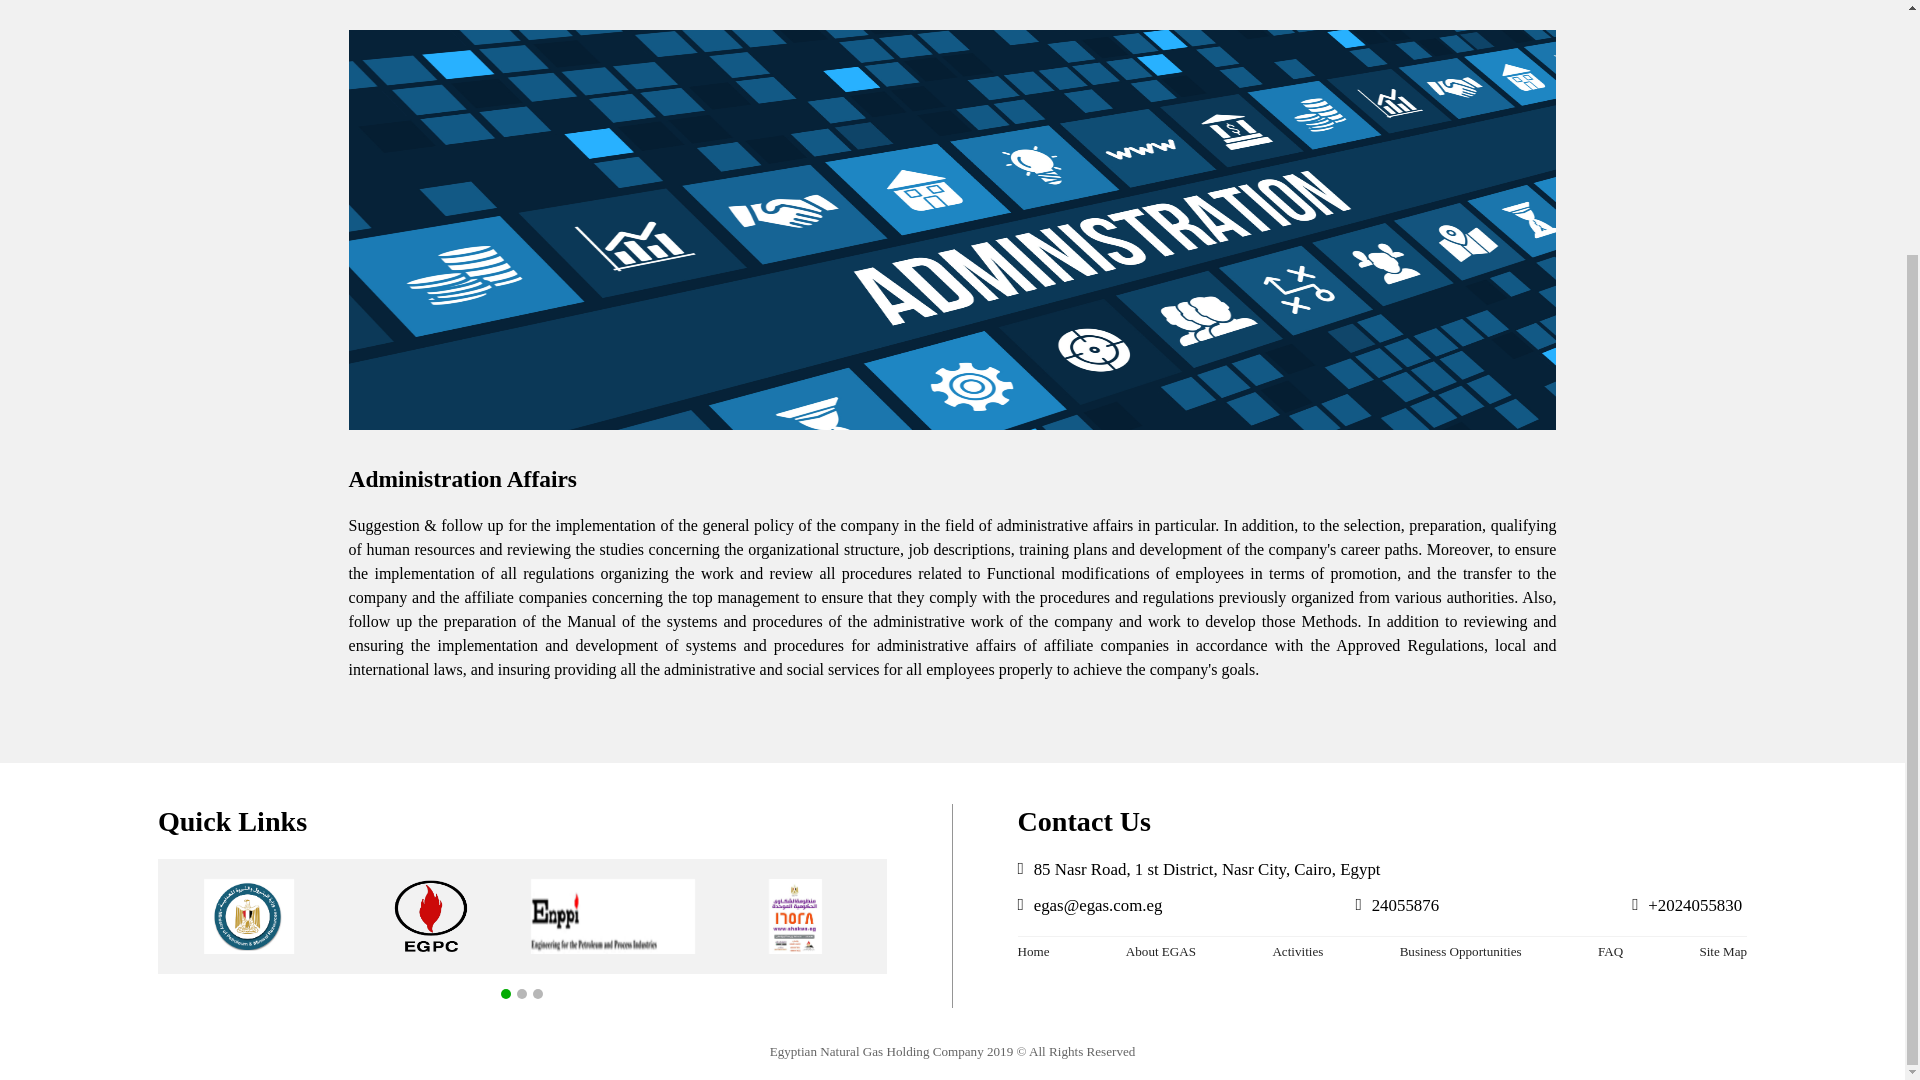 The image size is (1920, 1080). What do you see at coordinates (613, 916) in the screenshot?
I see `enppi` at bounding box center [613, 916].